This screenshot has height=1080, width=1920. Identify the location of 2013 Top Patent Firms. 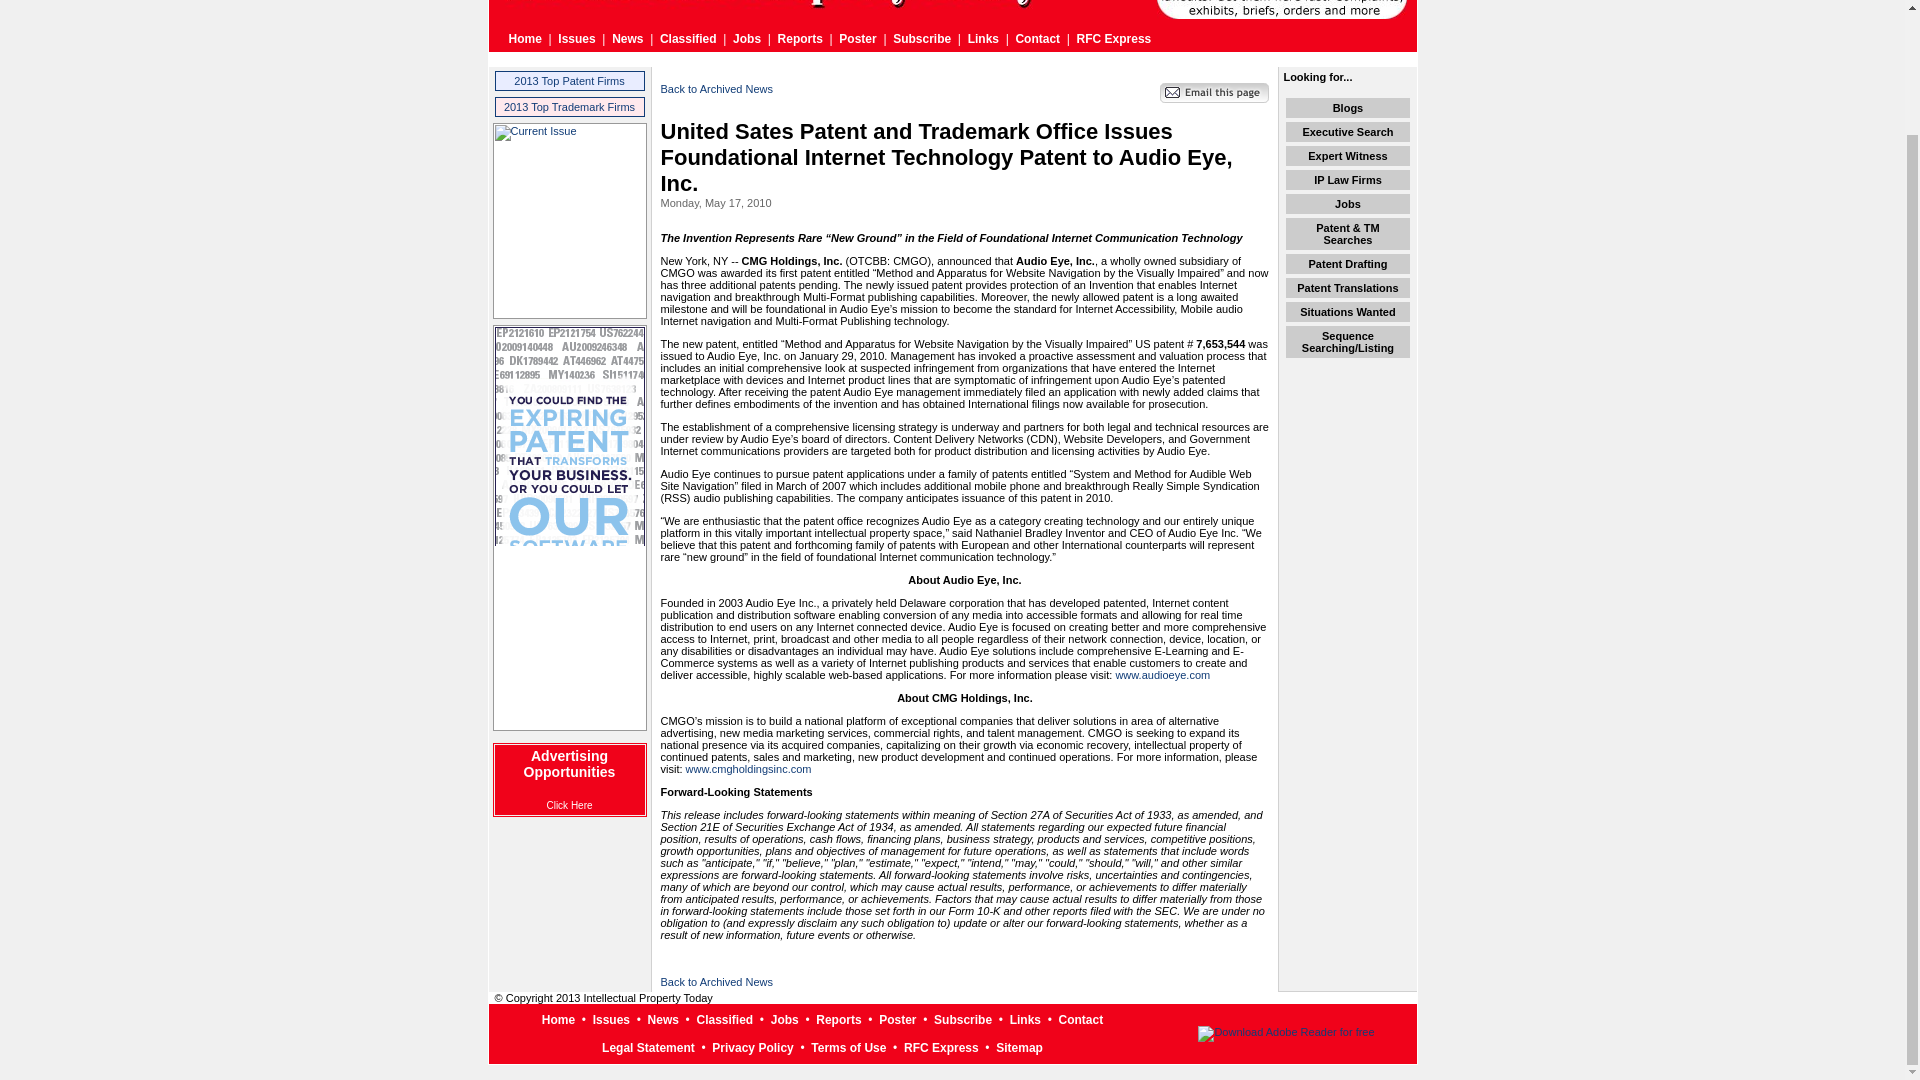
(569, 80).